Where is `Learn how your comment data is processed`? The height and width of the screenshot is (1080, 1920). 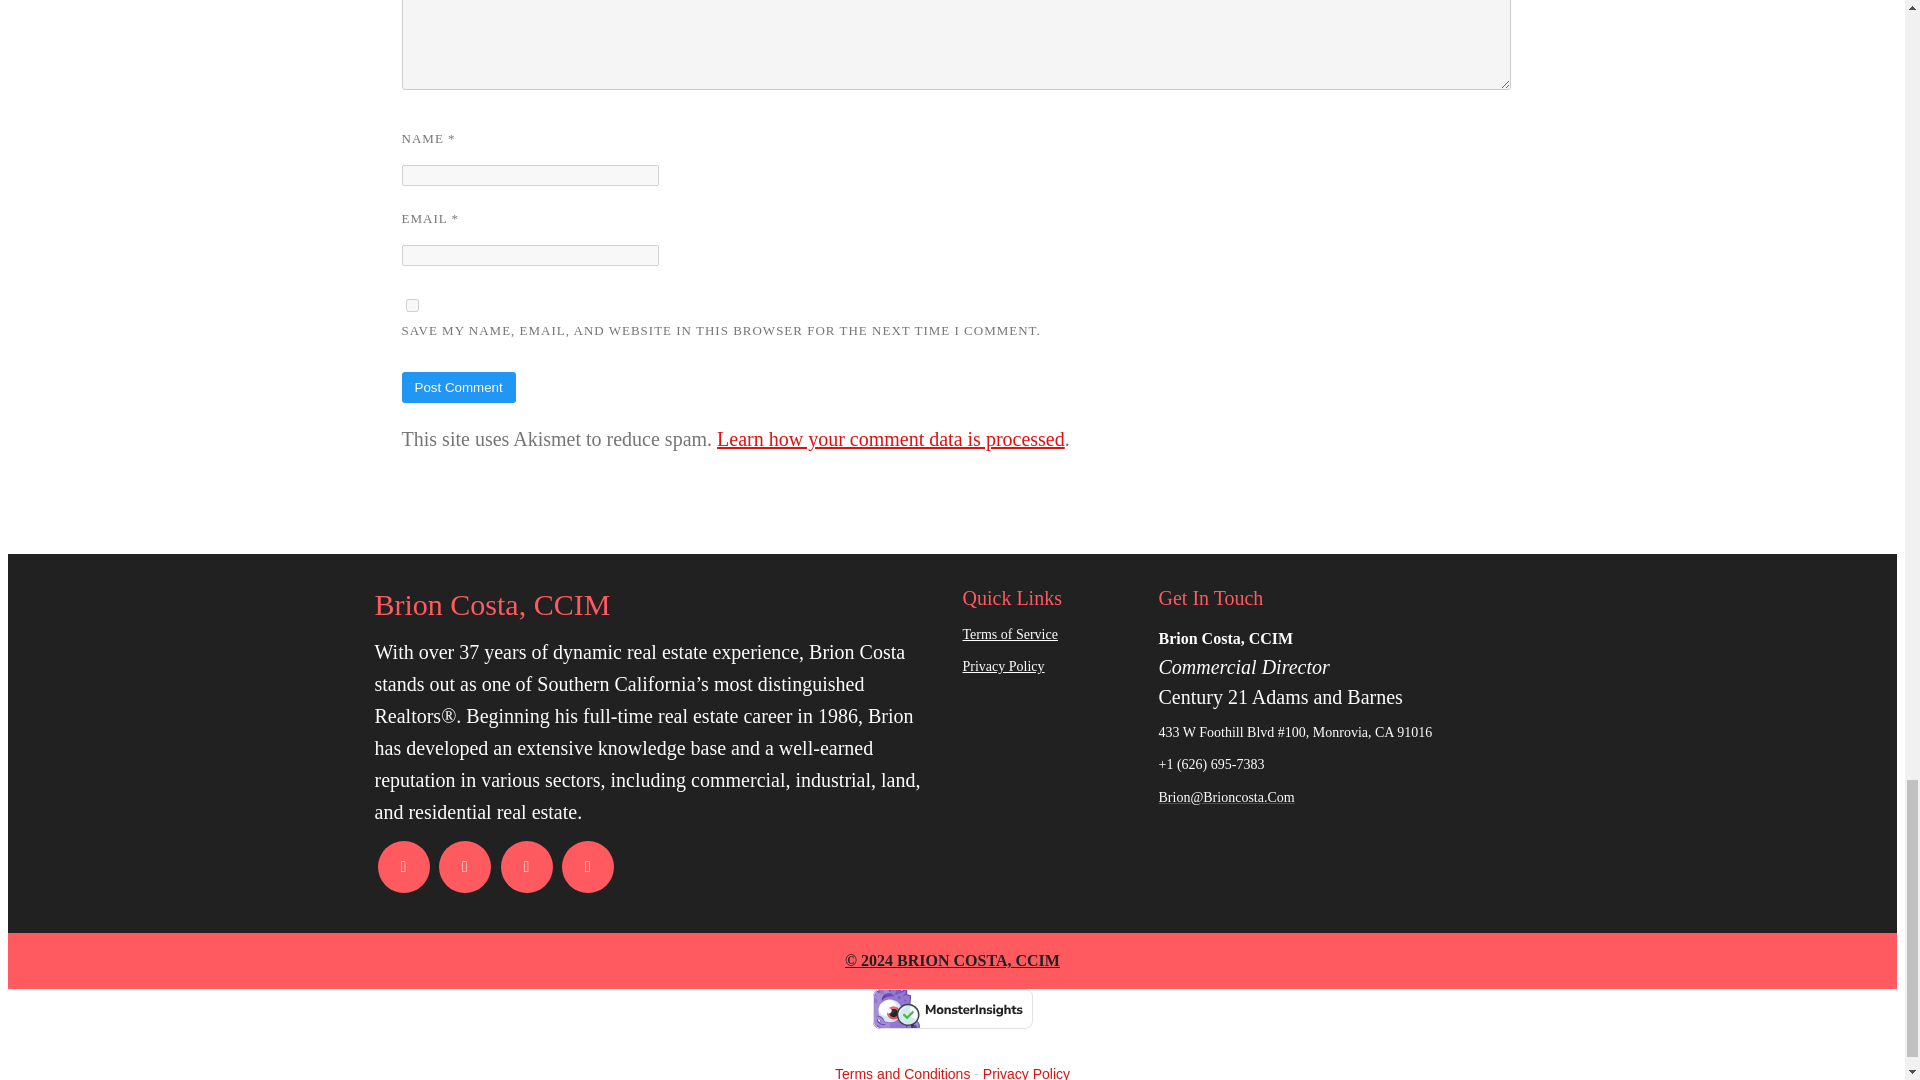 Learn how your comment data is processed is located at coordinates (890, 438).